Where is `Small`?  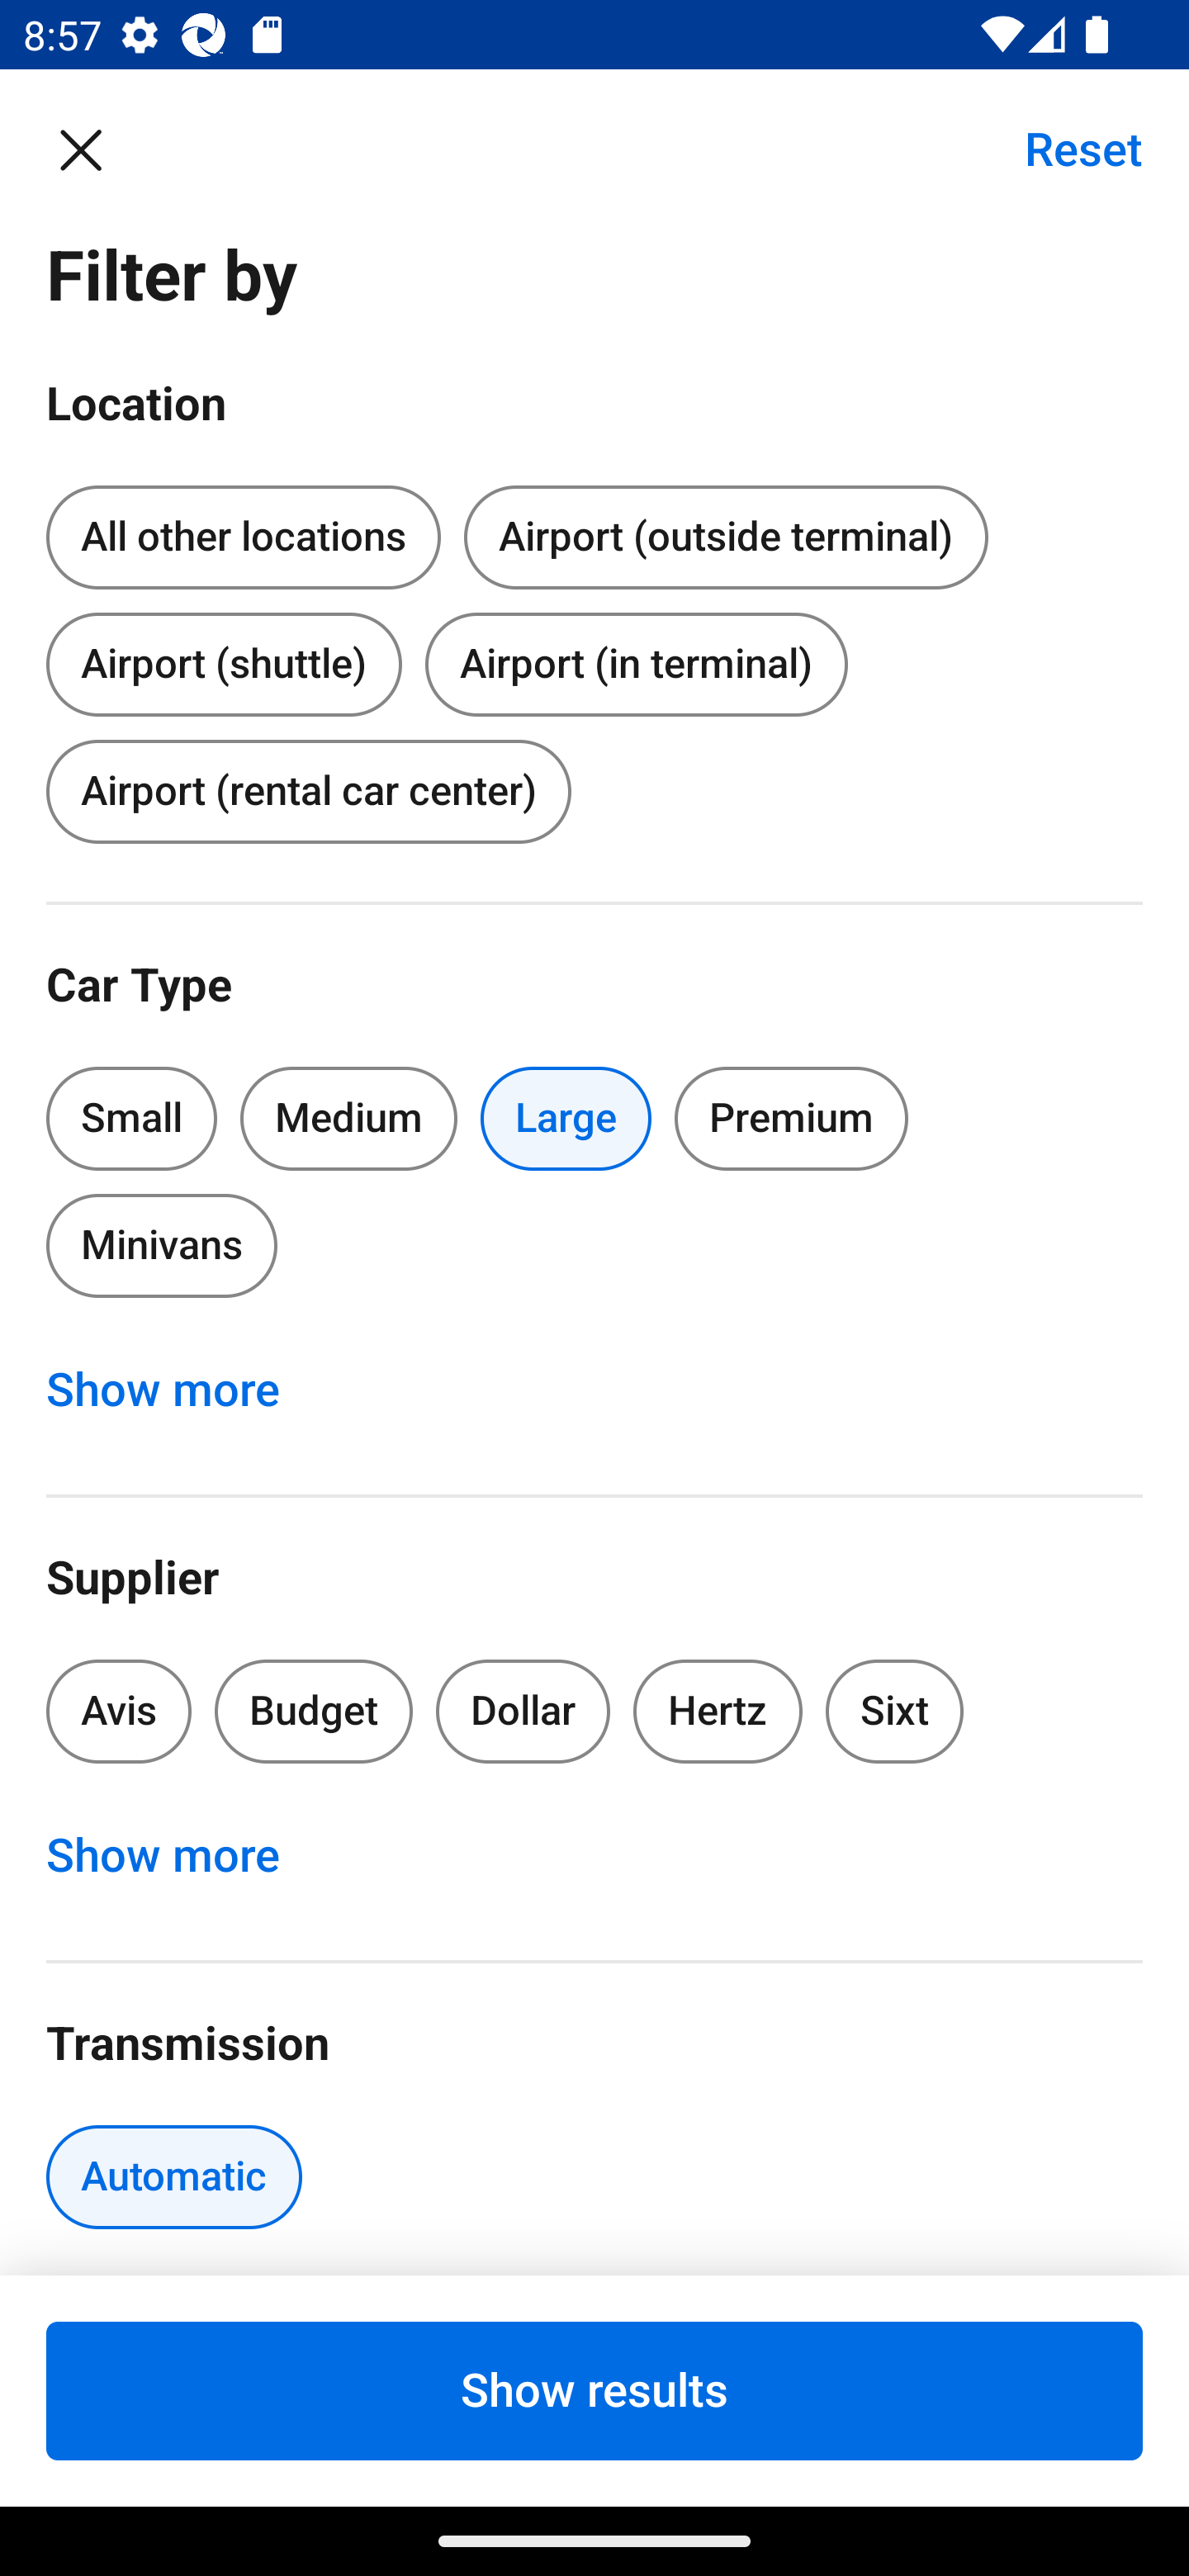 Small is located at coordinates (132, 1118).